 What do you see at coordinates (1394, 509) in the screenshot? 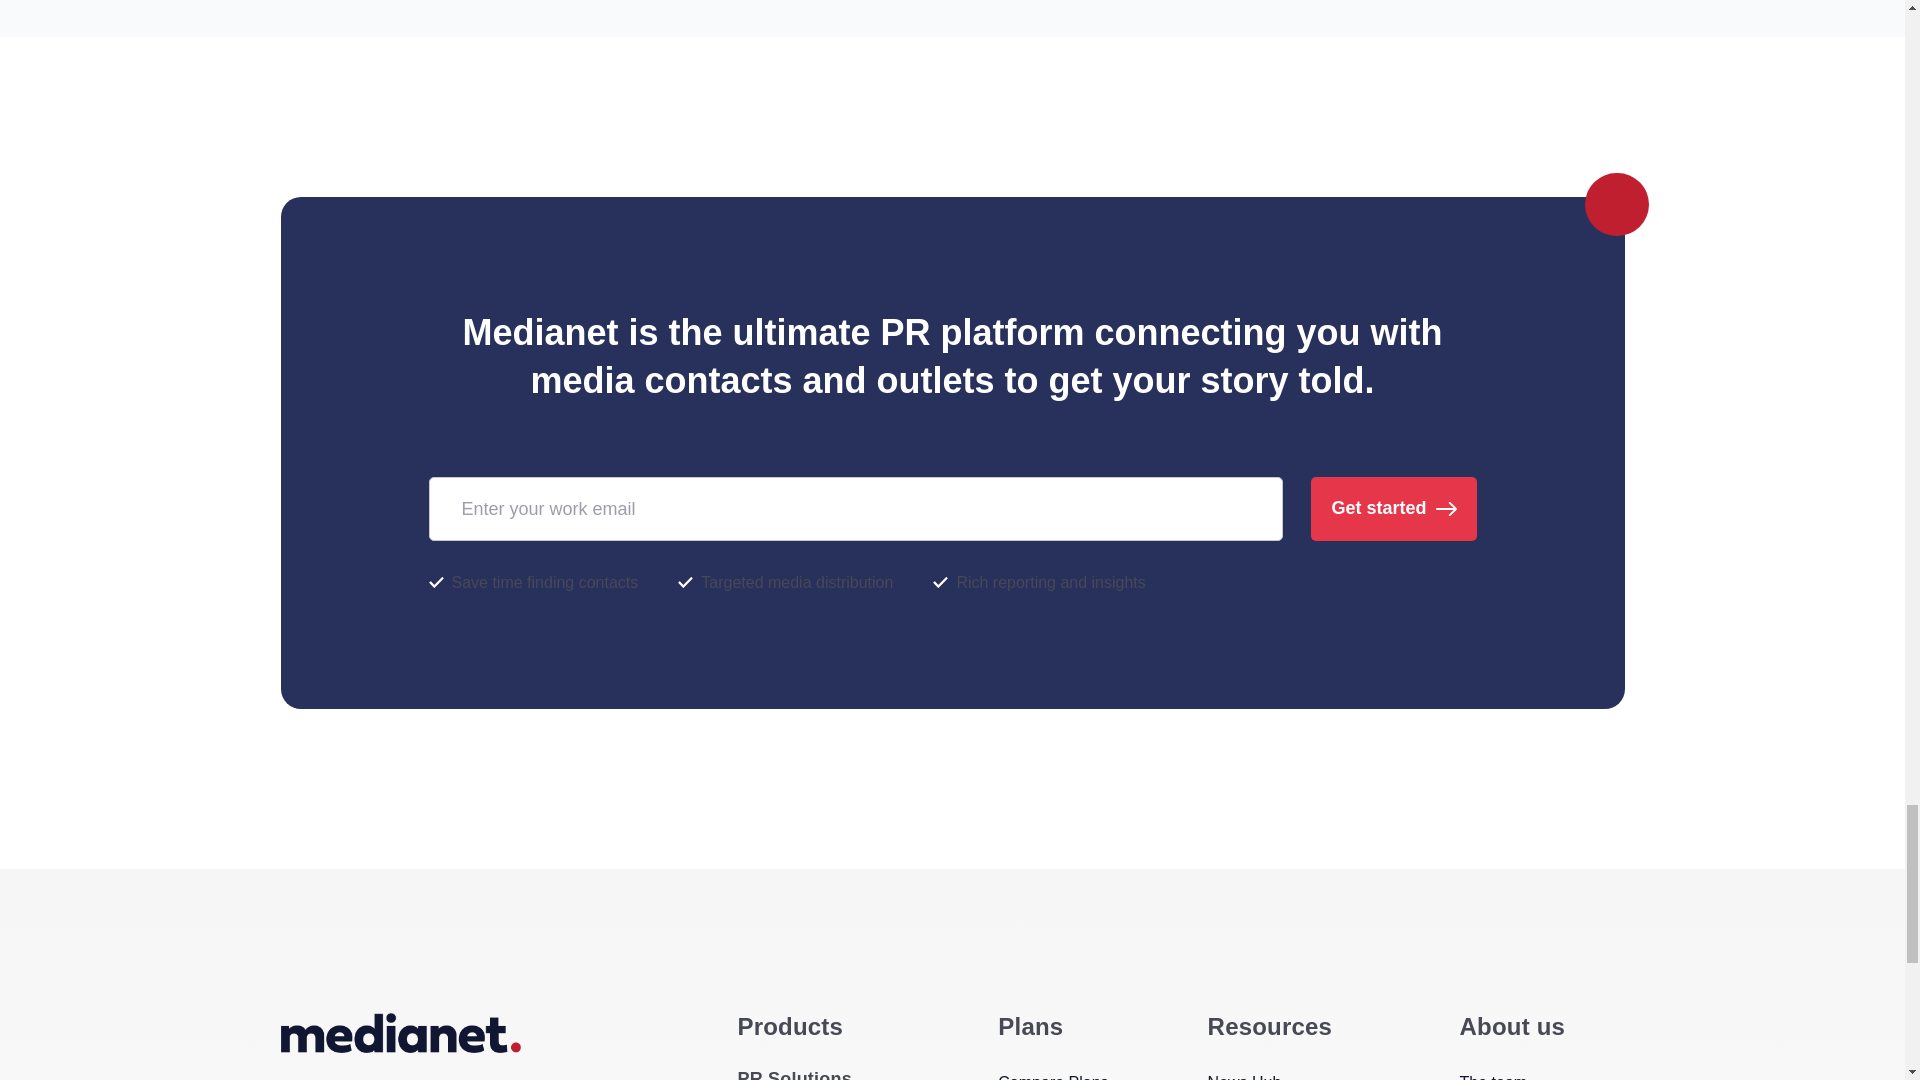
I see `Get started` at bounding box center [1394, 509].